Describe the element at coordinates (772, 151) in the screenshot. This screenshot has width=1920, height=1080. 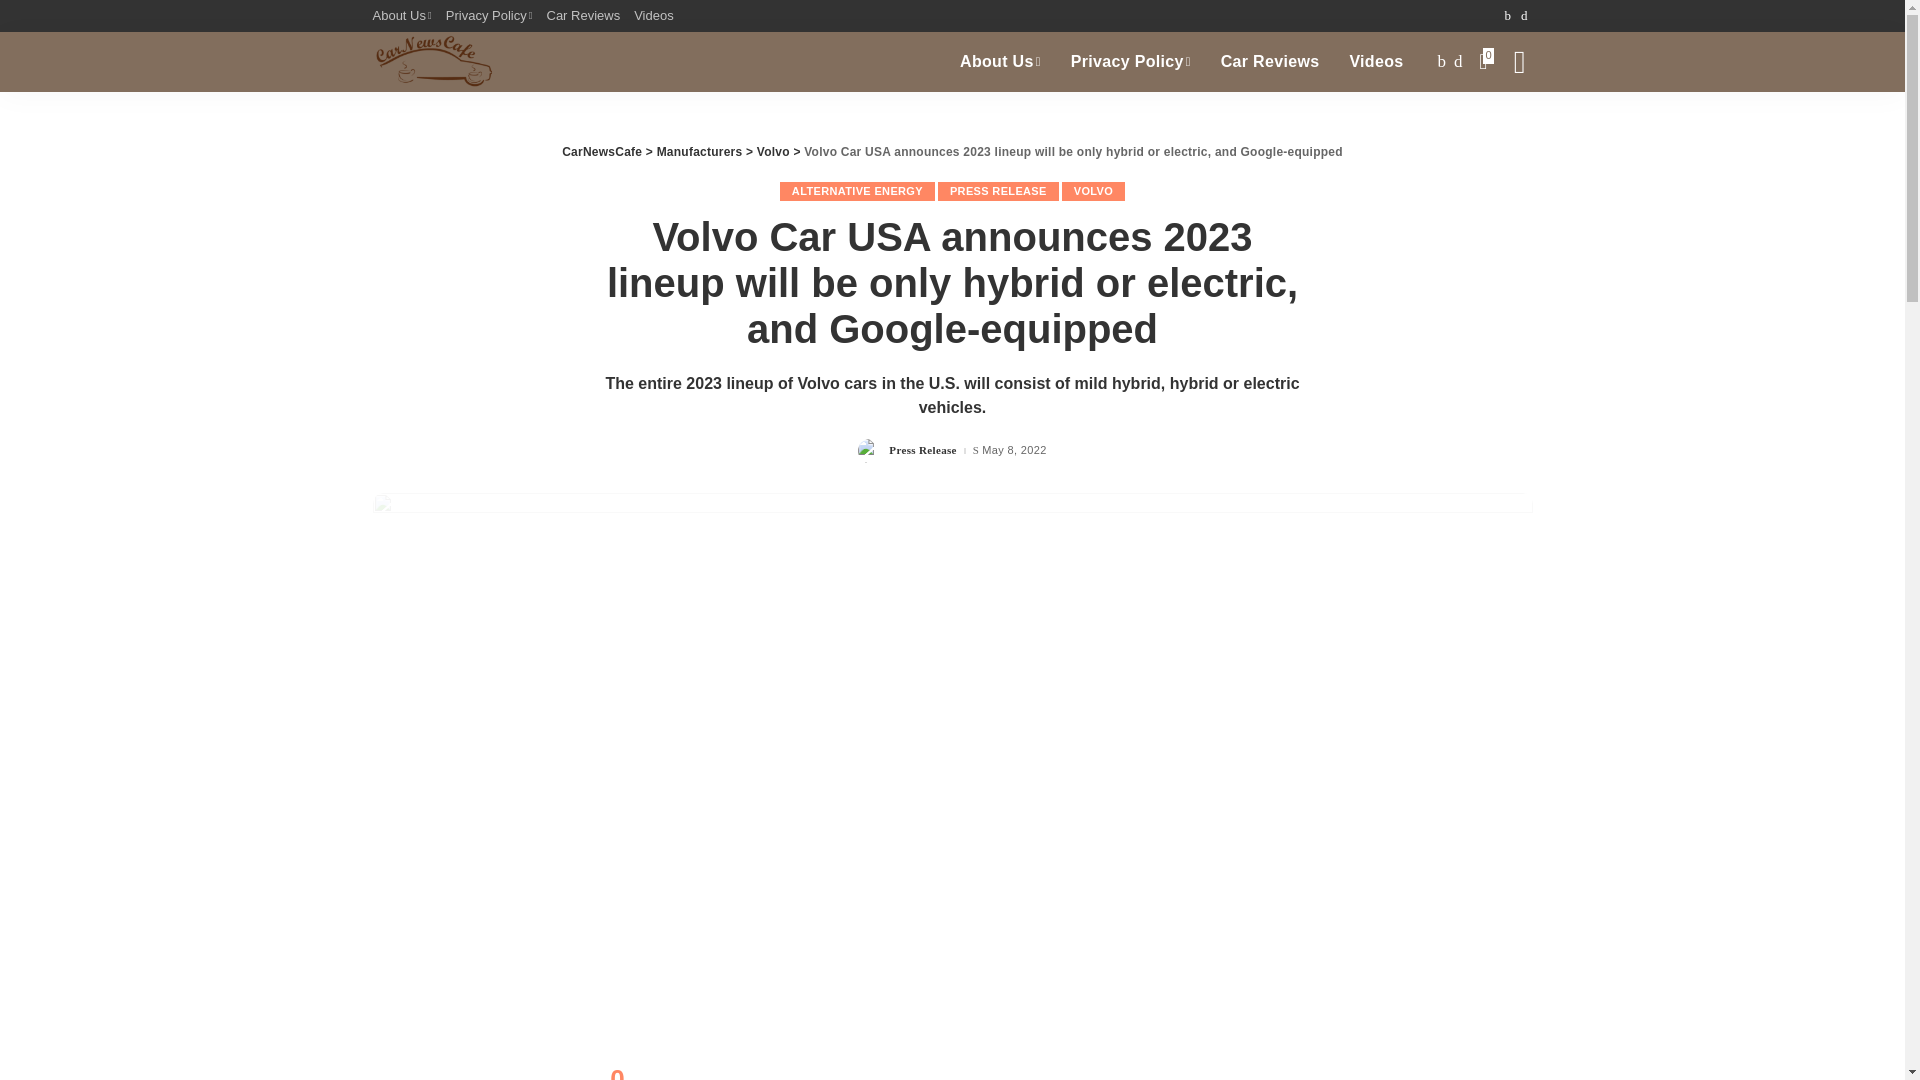
I see `Go to the Volvo Category archives.` at that location.